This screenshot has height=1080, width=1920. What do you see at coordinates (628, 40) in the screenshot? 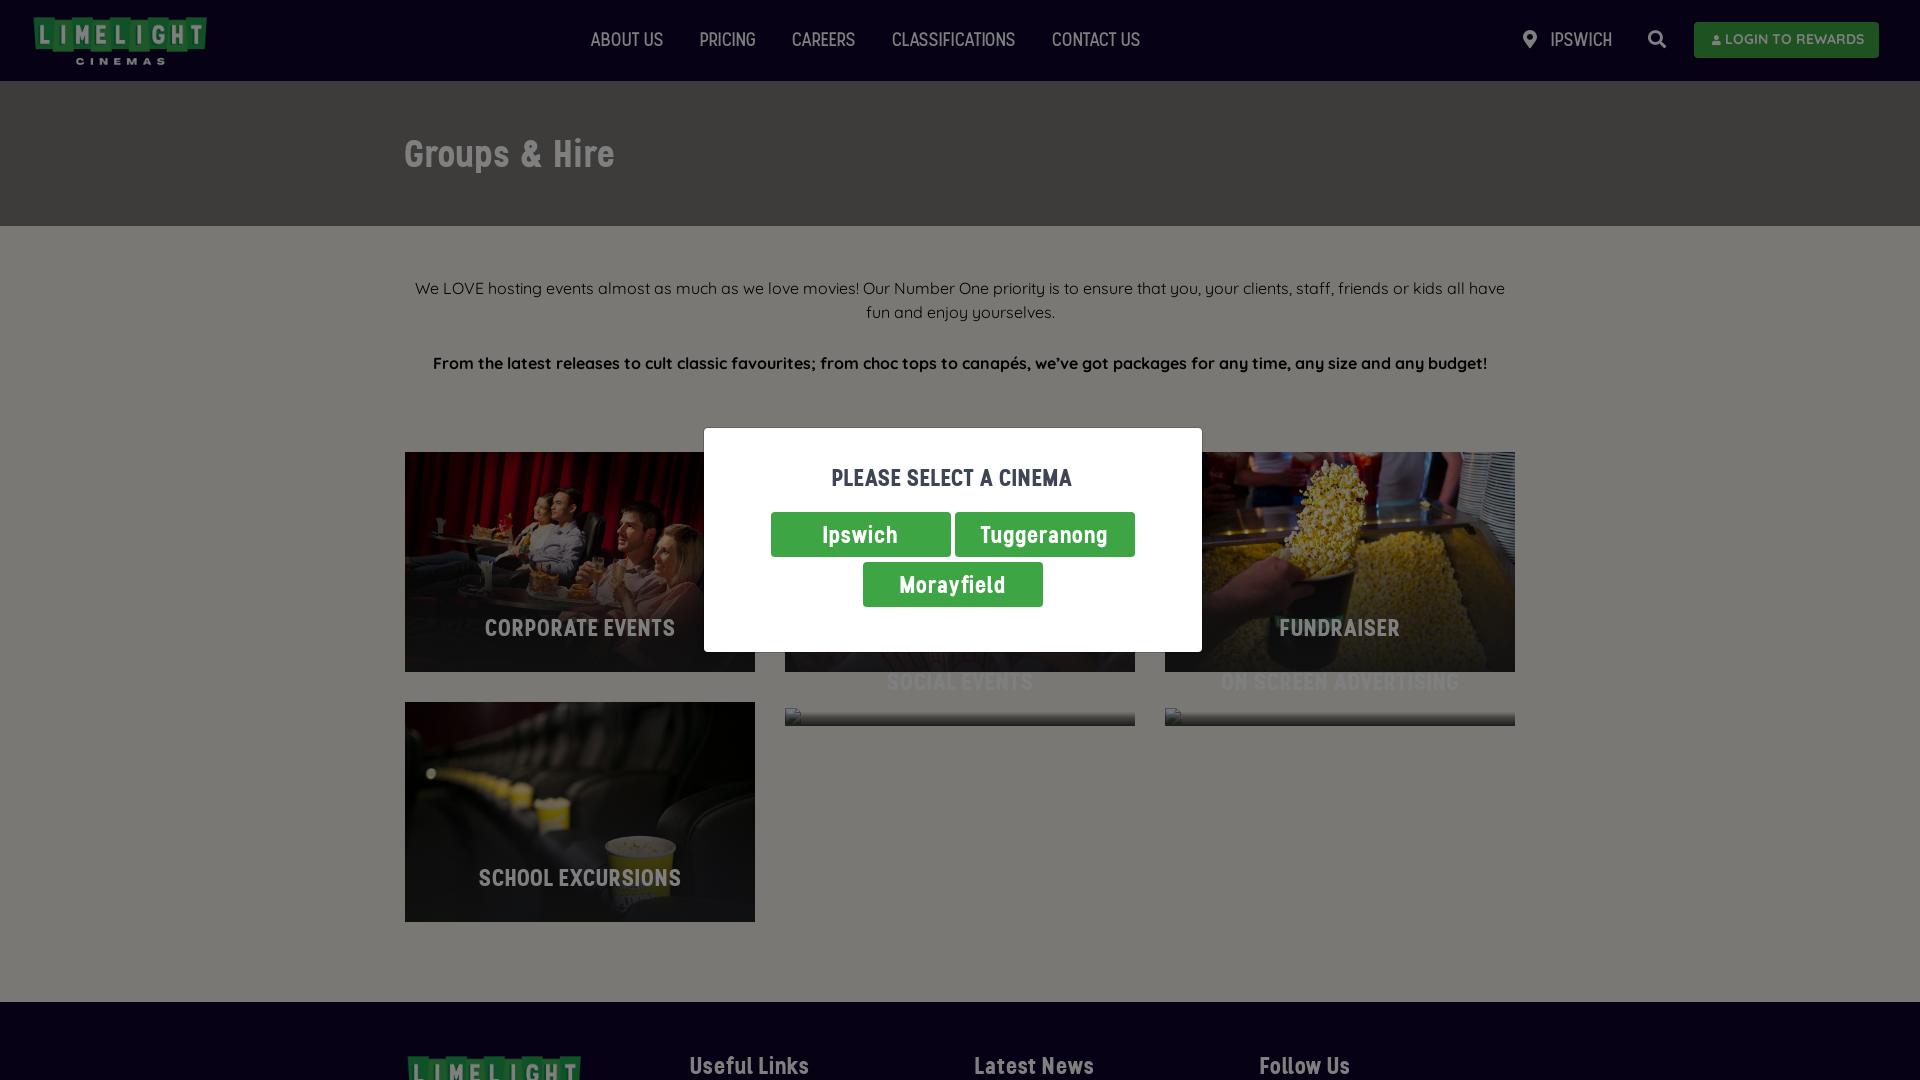
I see `ABOUT US` at bounding box center [628, 40].